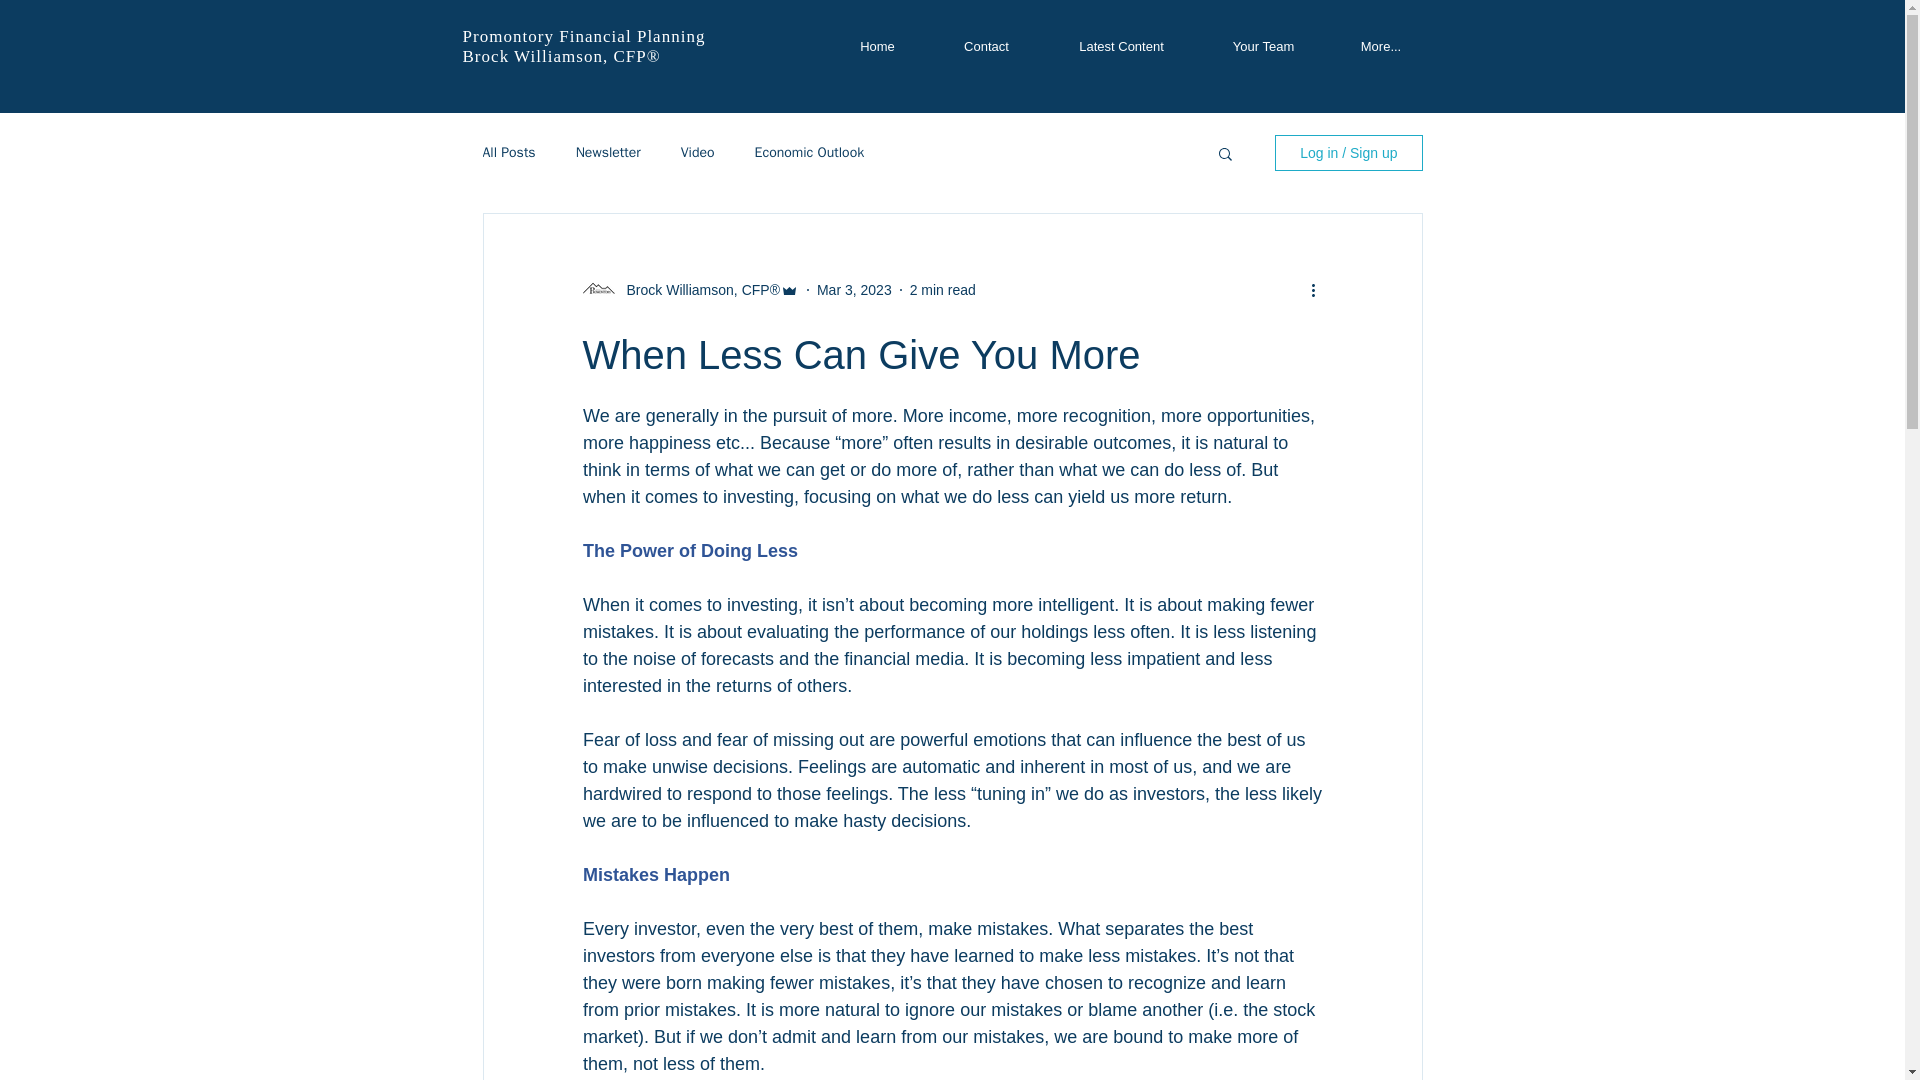 This screenshot has width=1920, height=1080. Describe the element at coordinates (508, 152) in the screenshot. I see `All Posts` at that location.